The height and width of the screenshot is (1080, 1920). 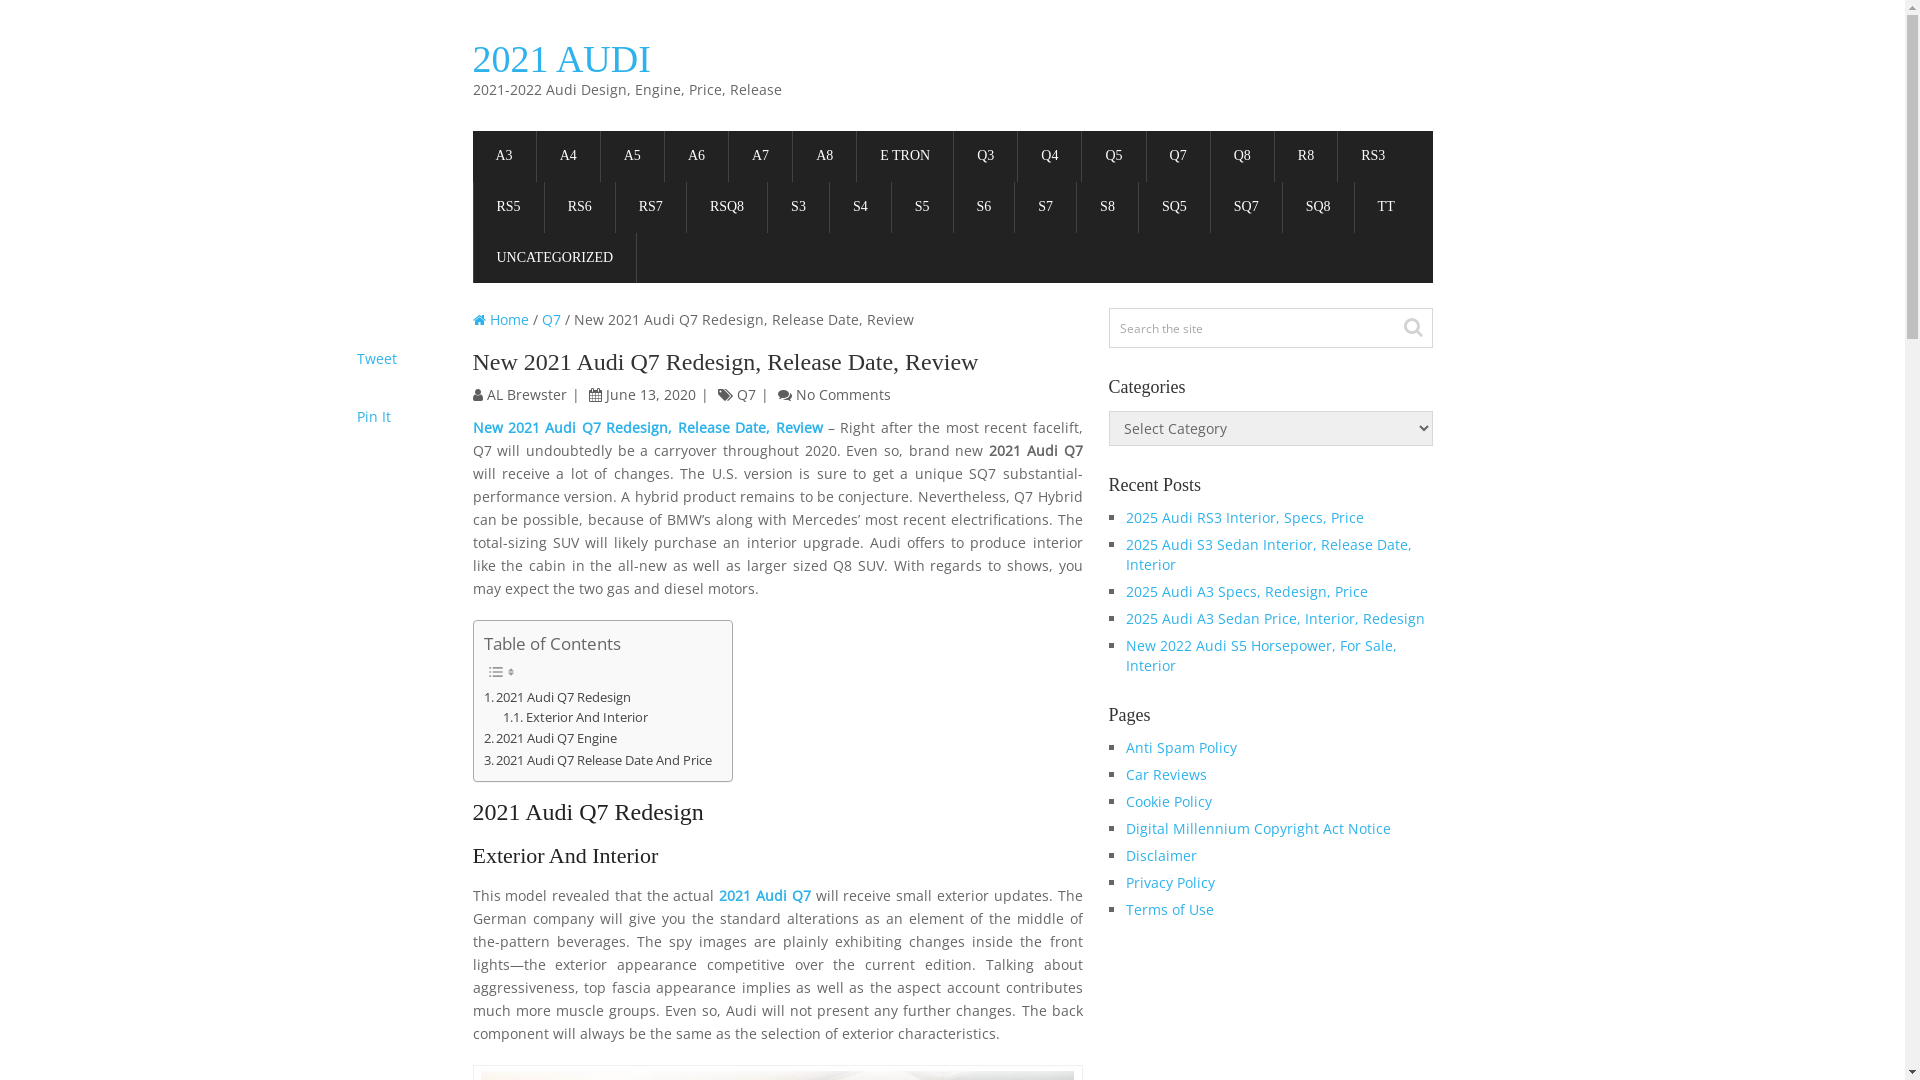 What do you see at coordinates (376, 358) in the screenshot?
I see `Tweet` at bounding box center [376, 358].